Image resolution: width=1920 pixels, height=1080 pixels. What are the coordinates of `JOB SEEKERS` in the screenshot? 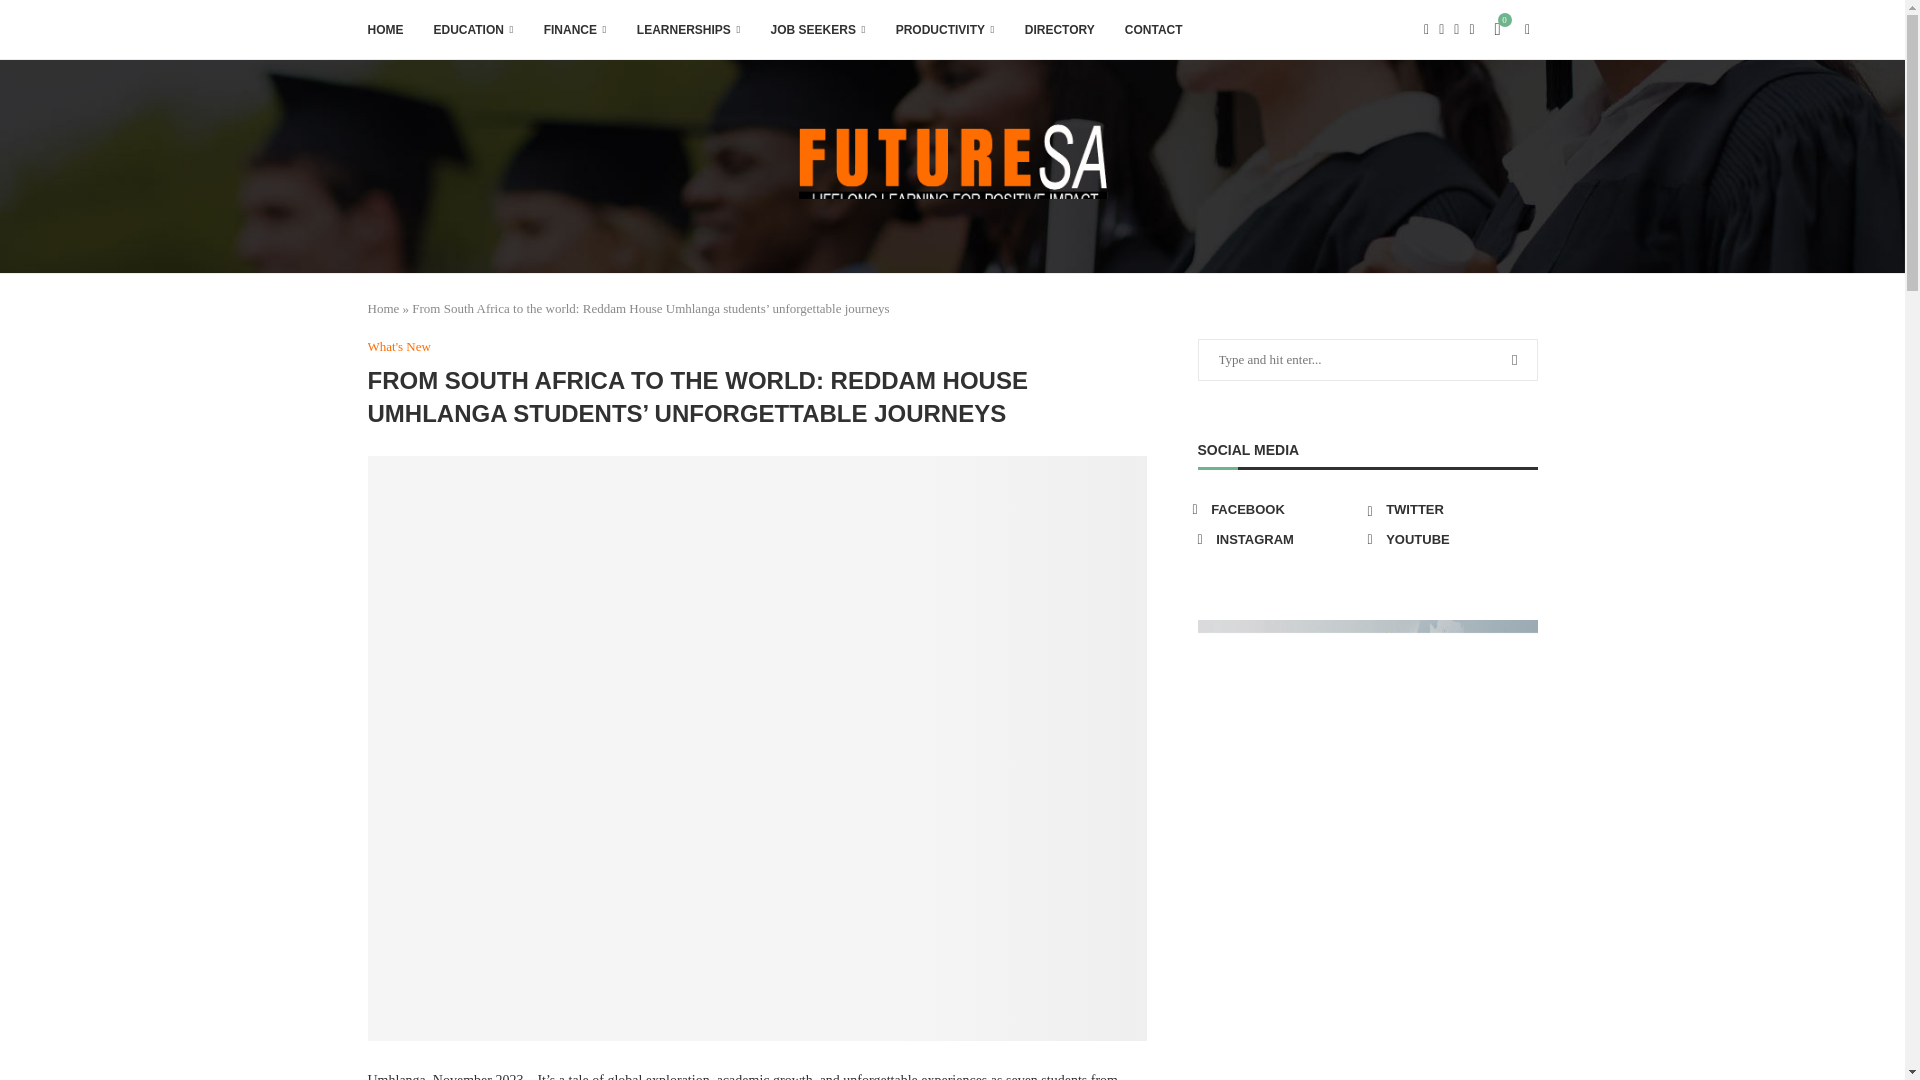 It's located at (818, 30).